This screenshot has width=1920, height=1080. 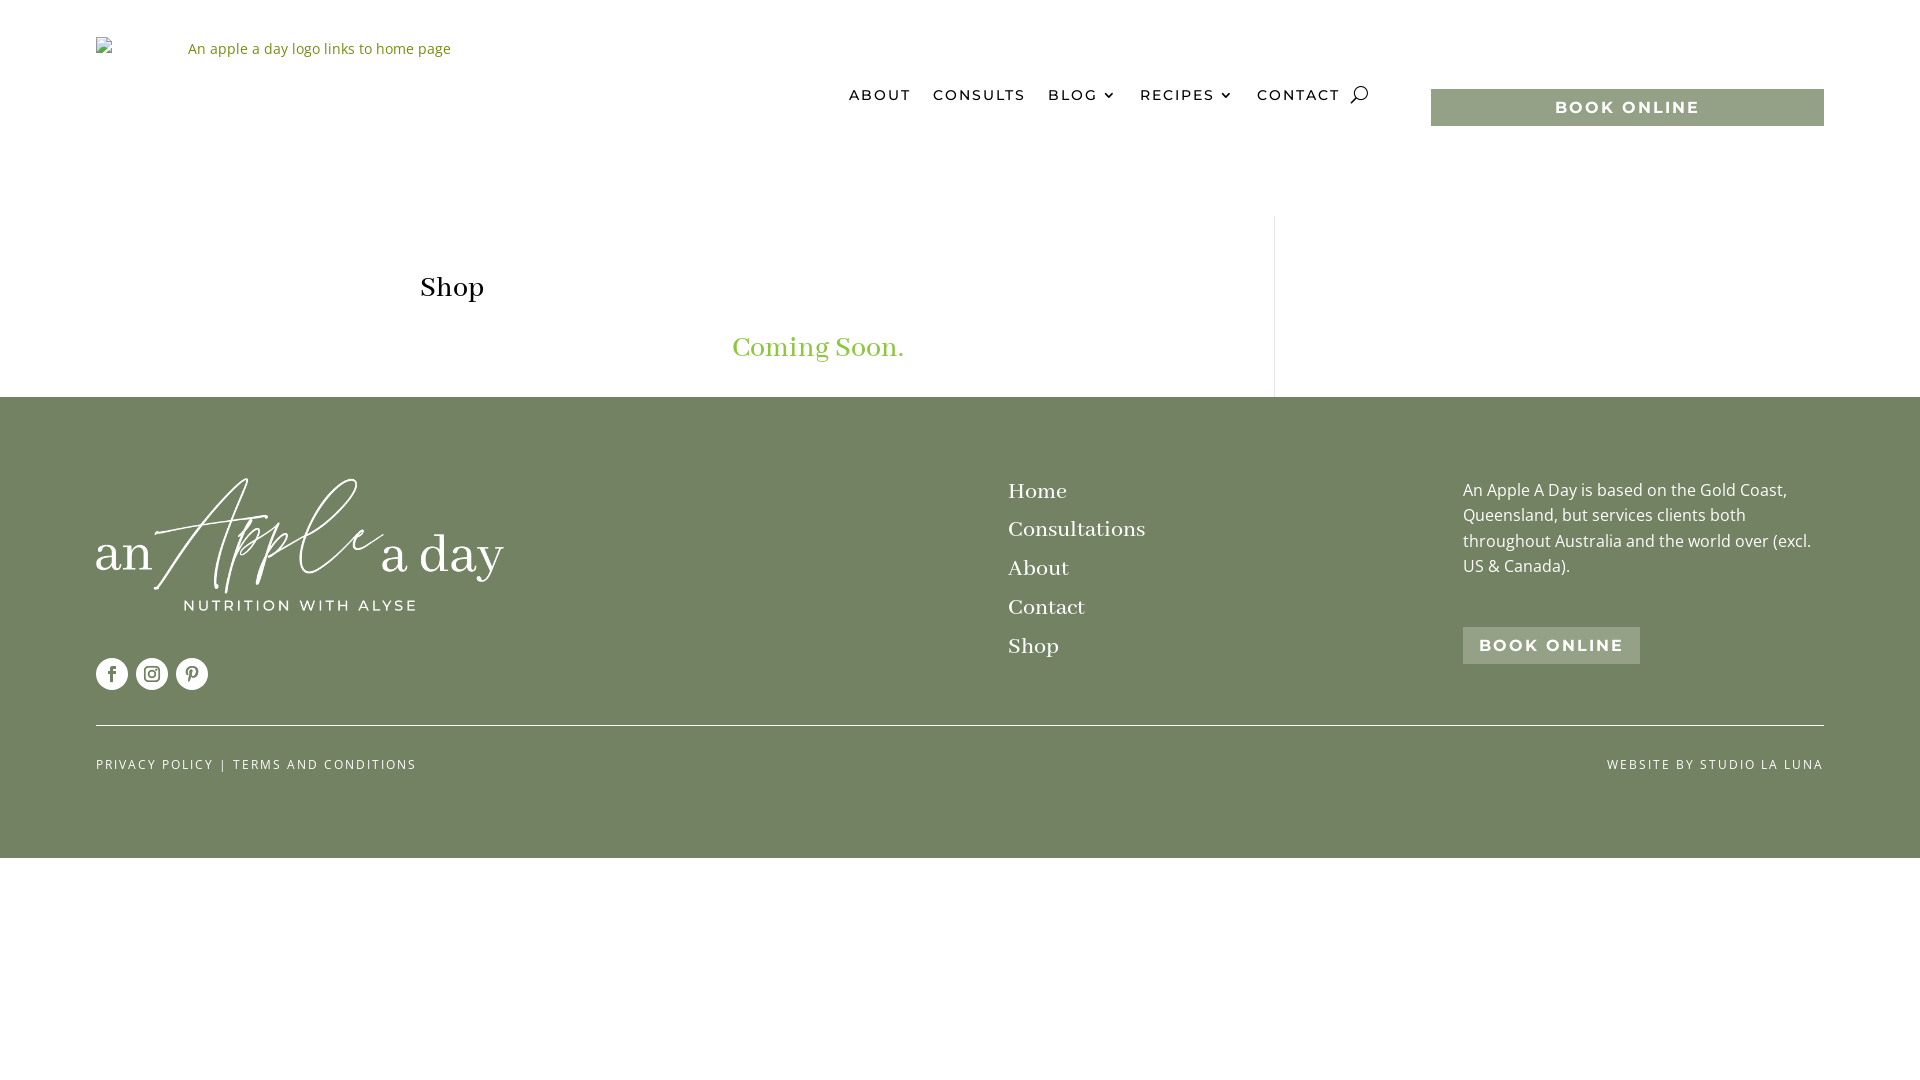 What do you see at coordinates (1716, 764) in the screenshot?
I see `WEBSITE BY STUDIO LA LUNA` at bounding box center [1716, 764].